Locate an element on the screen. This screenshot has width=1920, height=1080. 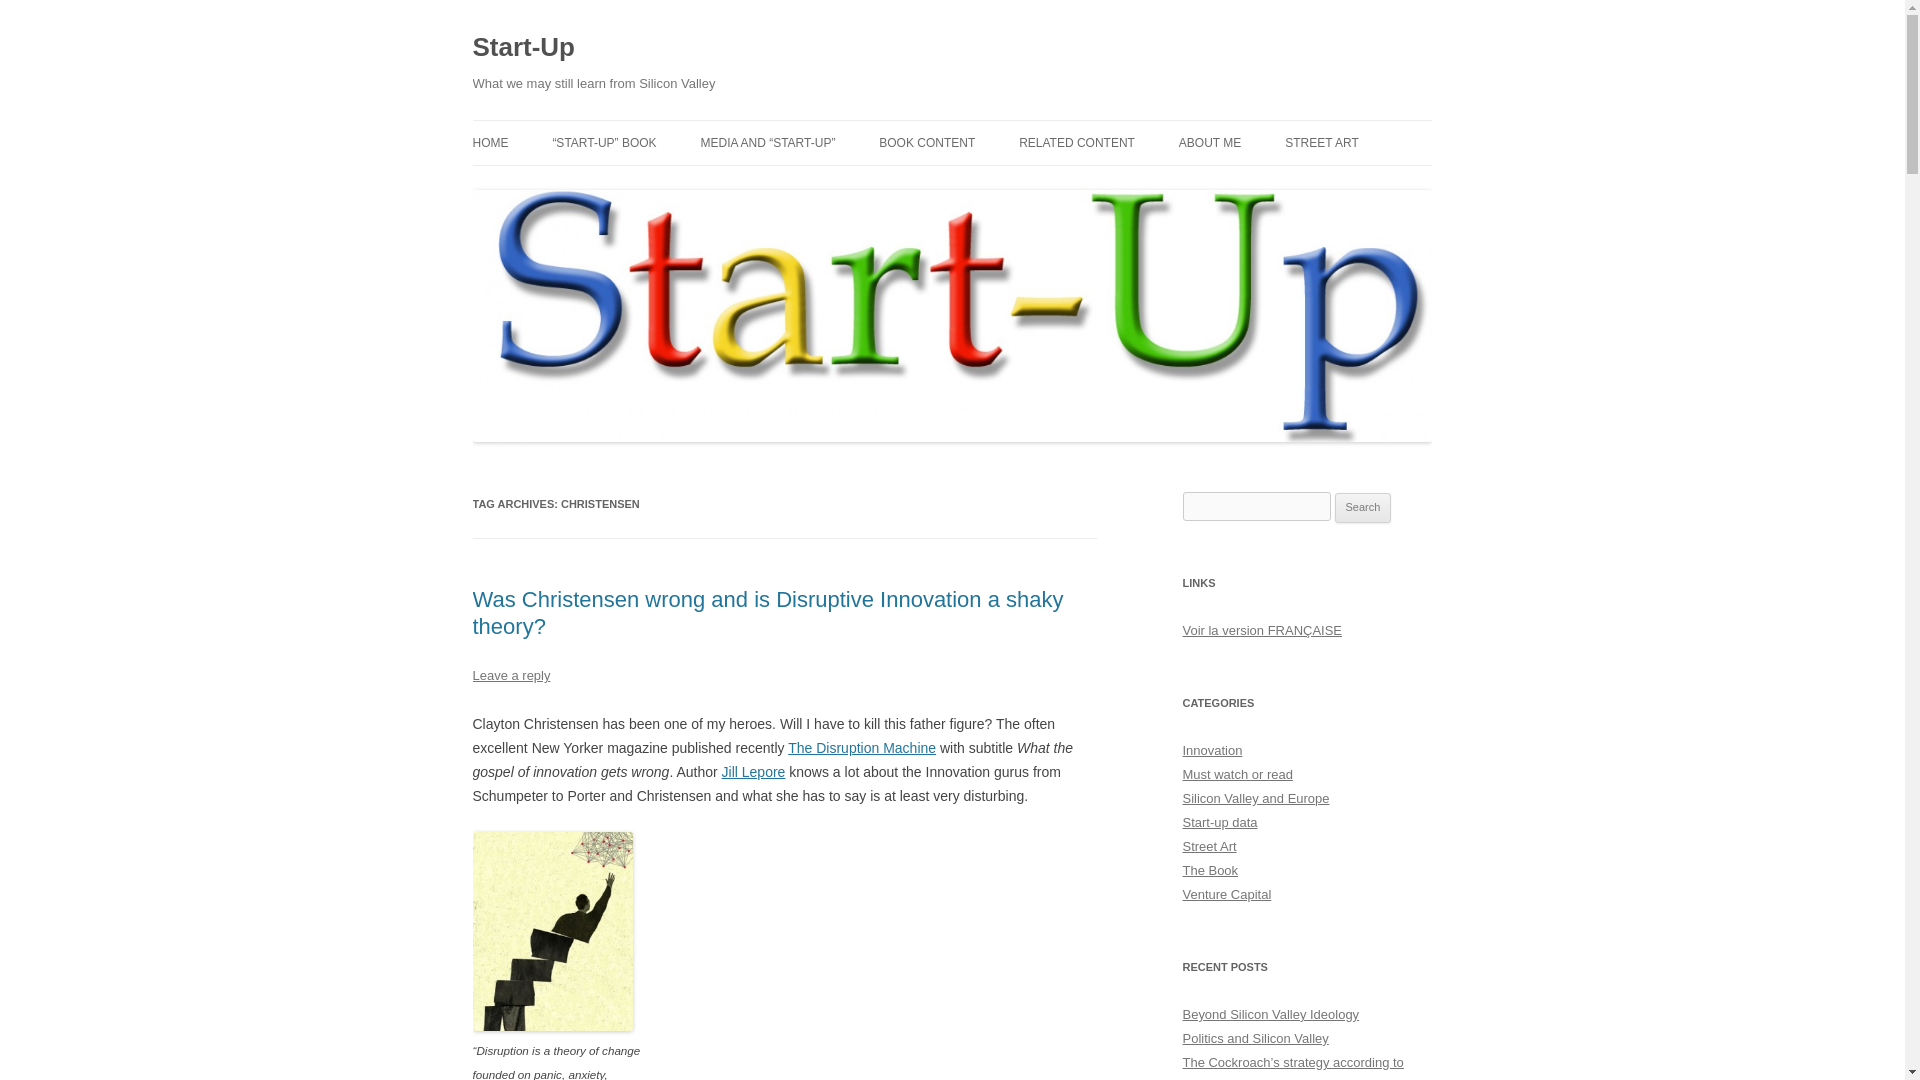
The Disruption Machine is located at coordinates (862, 748).